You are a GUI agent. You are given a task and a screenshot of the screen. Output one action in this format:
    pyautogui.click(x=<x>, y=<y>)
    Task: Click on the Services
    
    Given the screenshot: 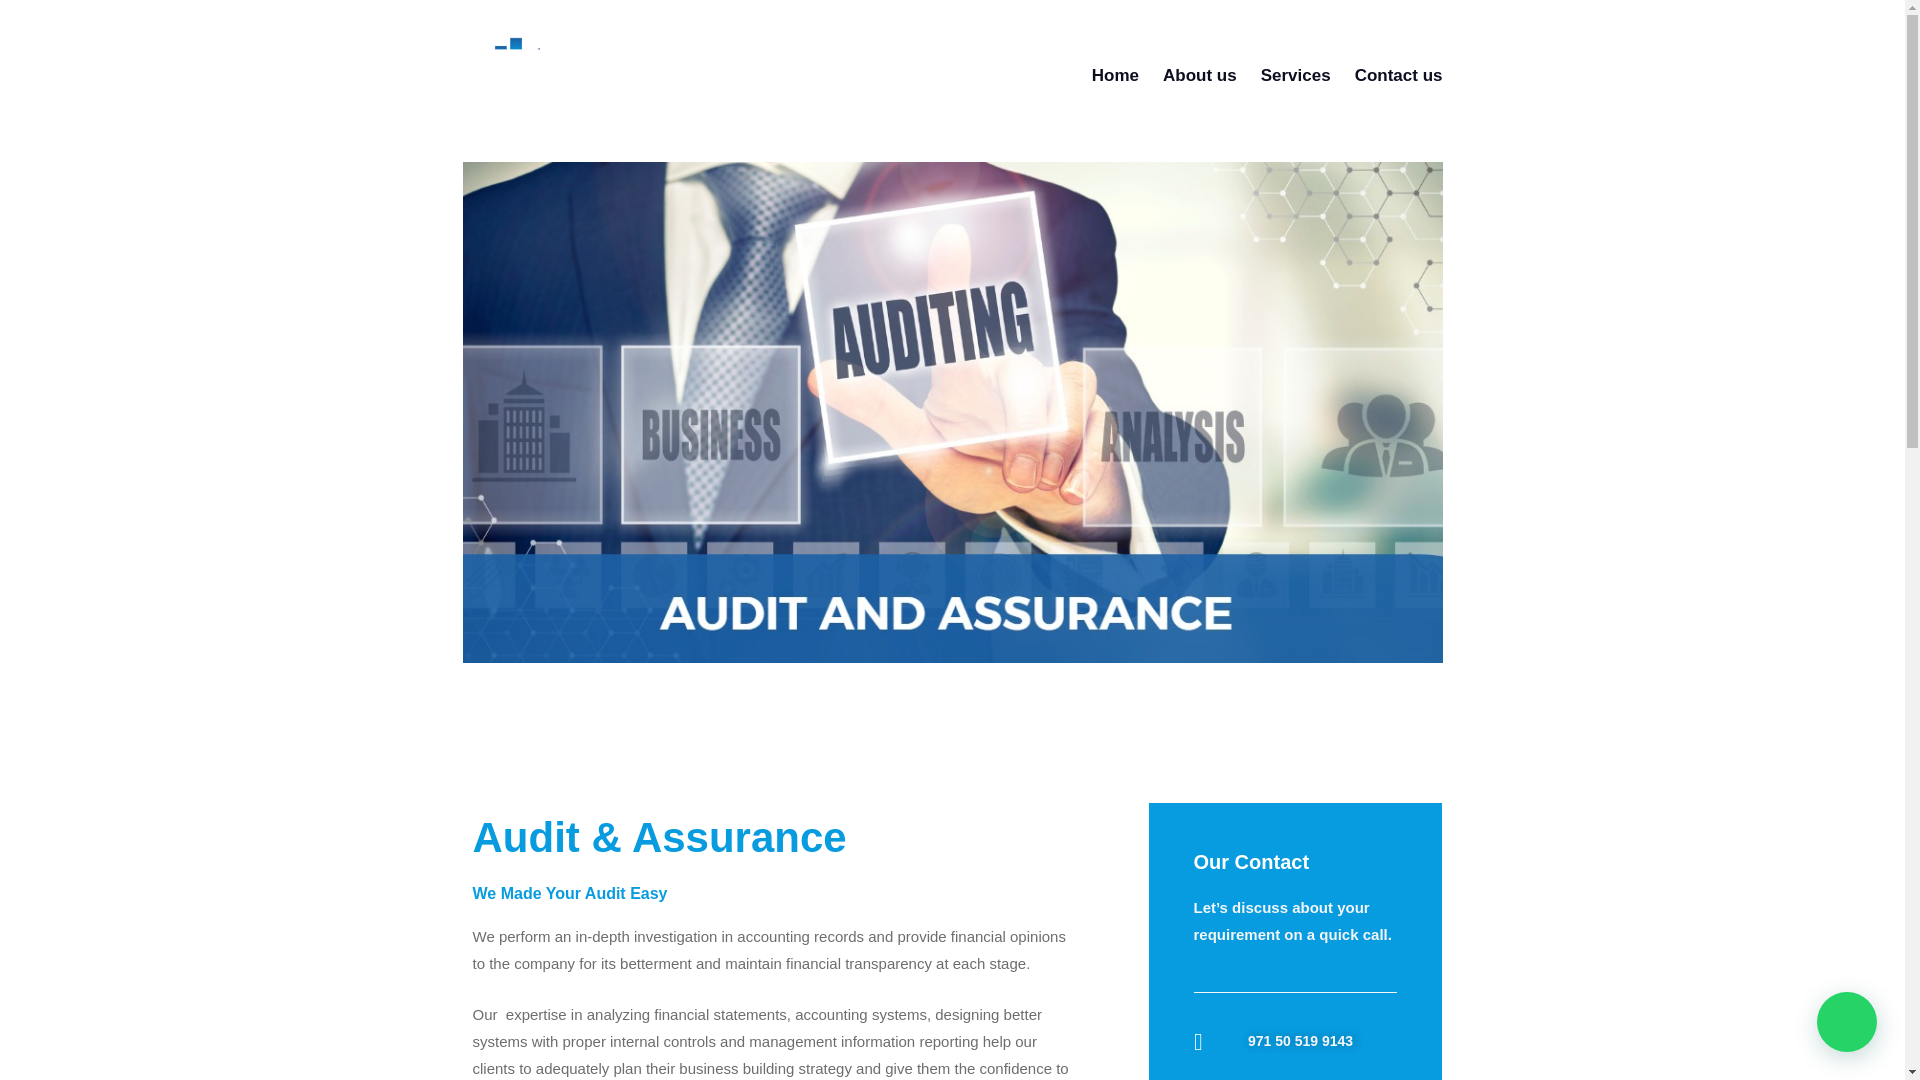 What is the action you would take?
    pyautogui.click(x=1296, y=75)
    